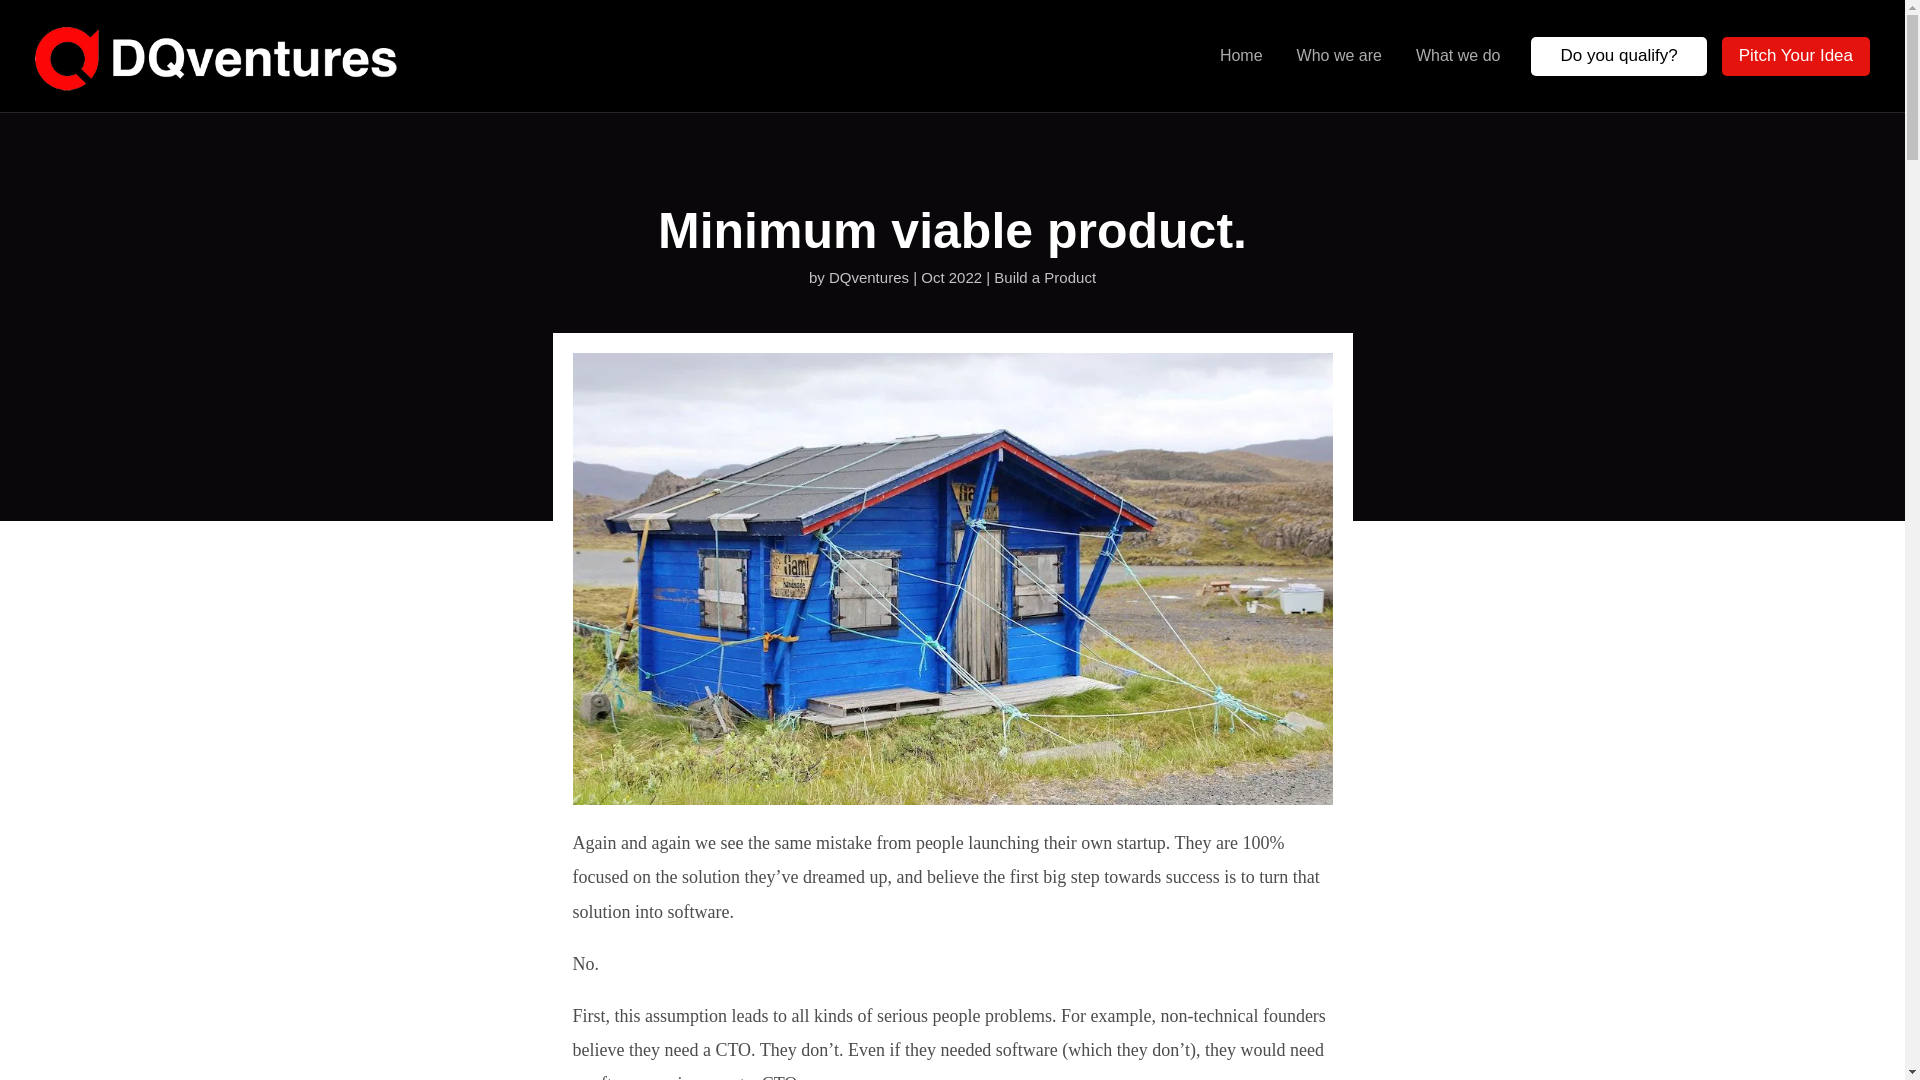  I want to click on Do you qualify?, so click(1618, 56).